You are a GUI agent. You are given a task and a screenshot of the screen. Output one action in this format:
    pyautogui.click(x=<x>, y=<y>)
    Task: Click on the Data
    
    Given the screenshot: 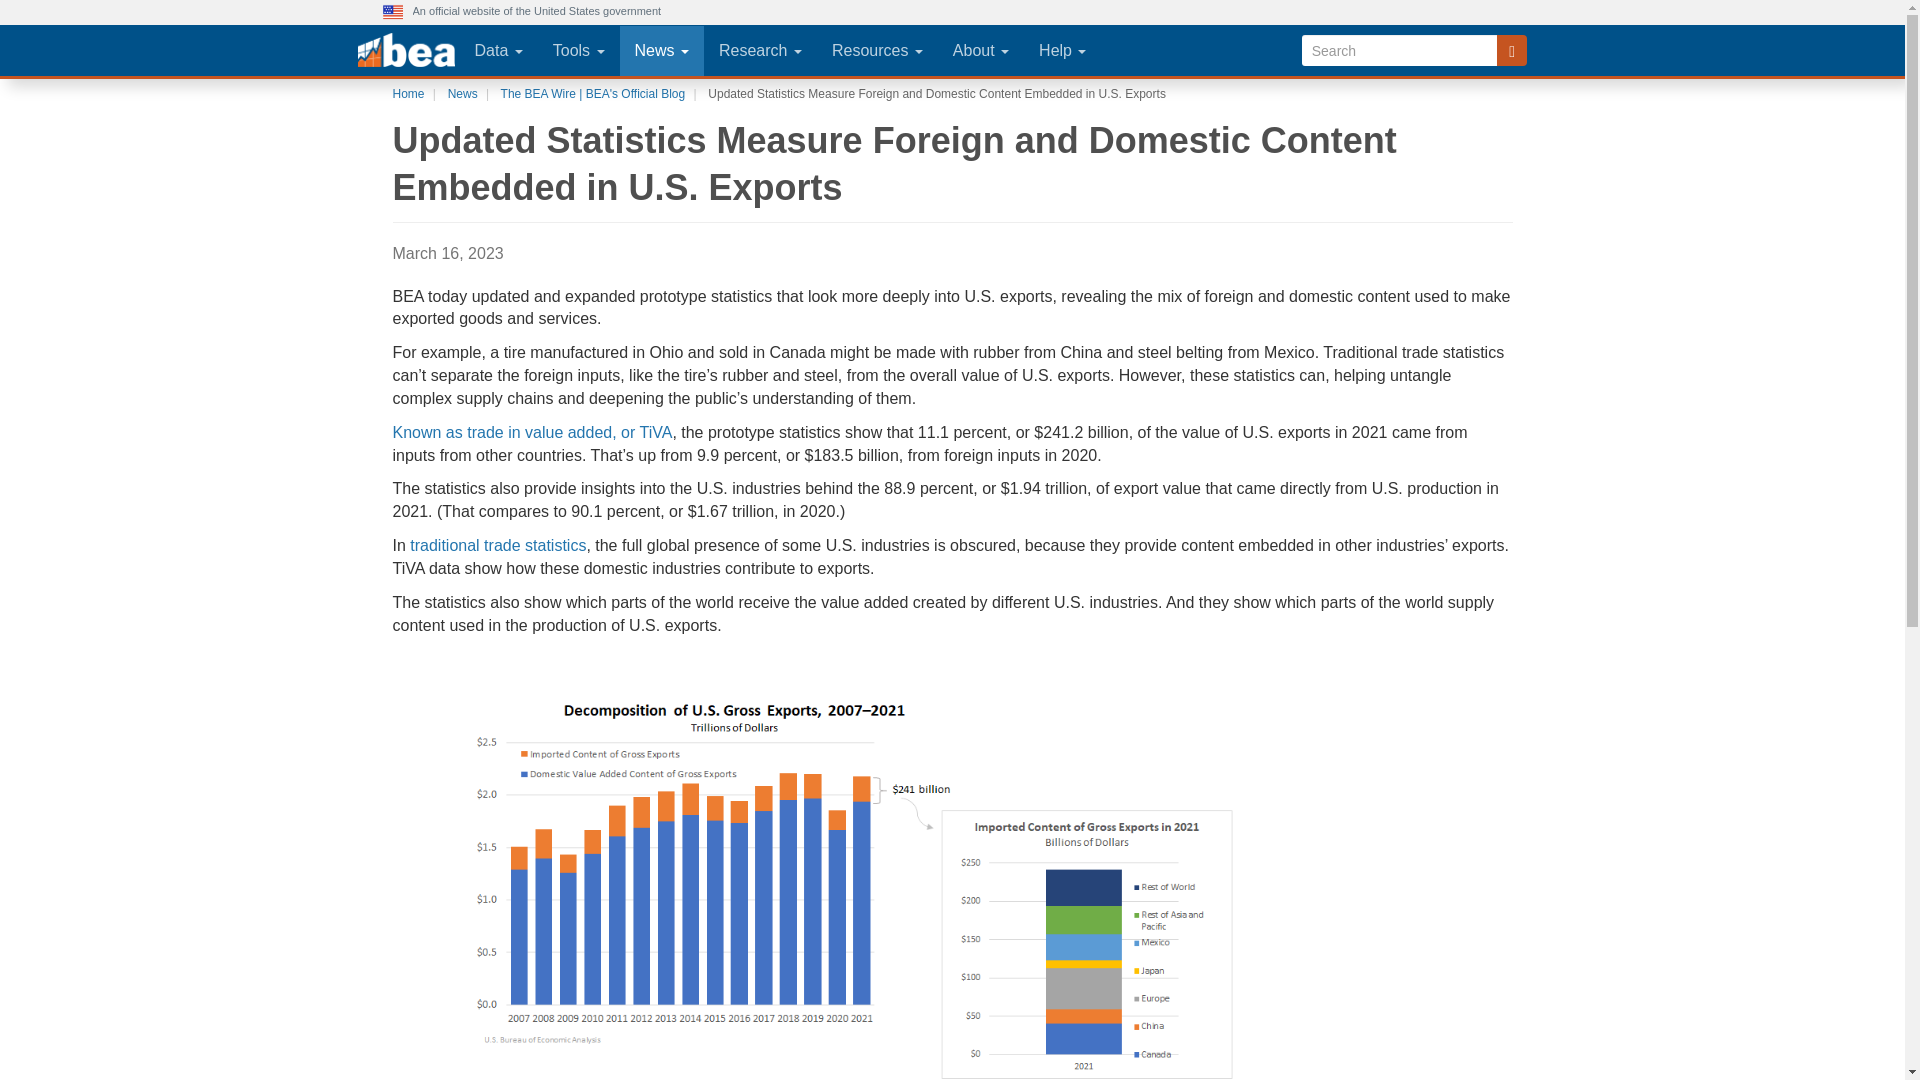 What is the action you would take?
    pyautogui.click(x=498, y=50)
    